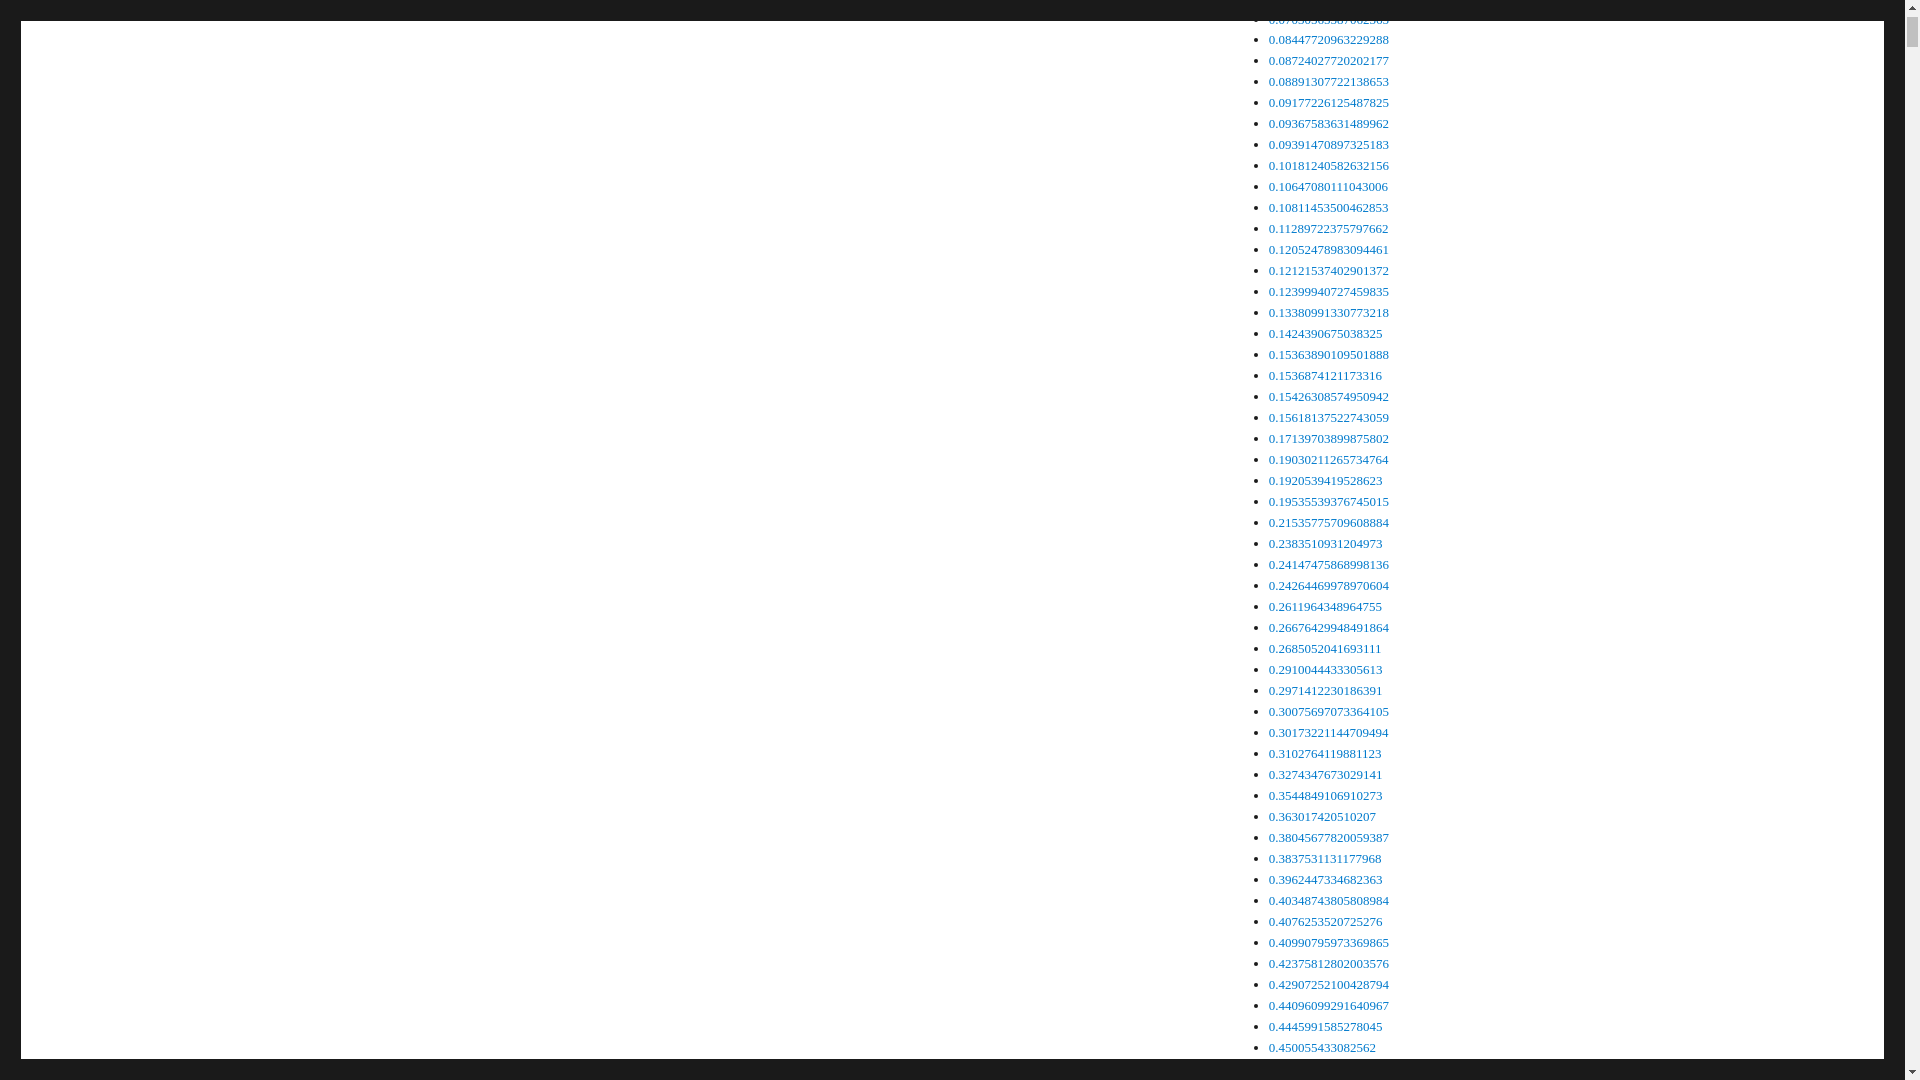 This screenshot has height=1080, width=1920. I want to click on 0.08724027720202177, so click(1328, 60).